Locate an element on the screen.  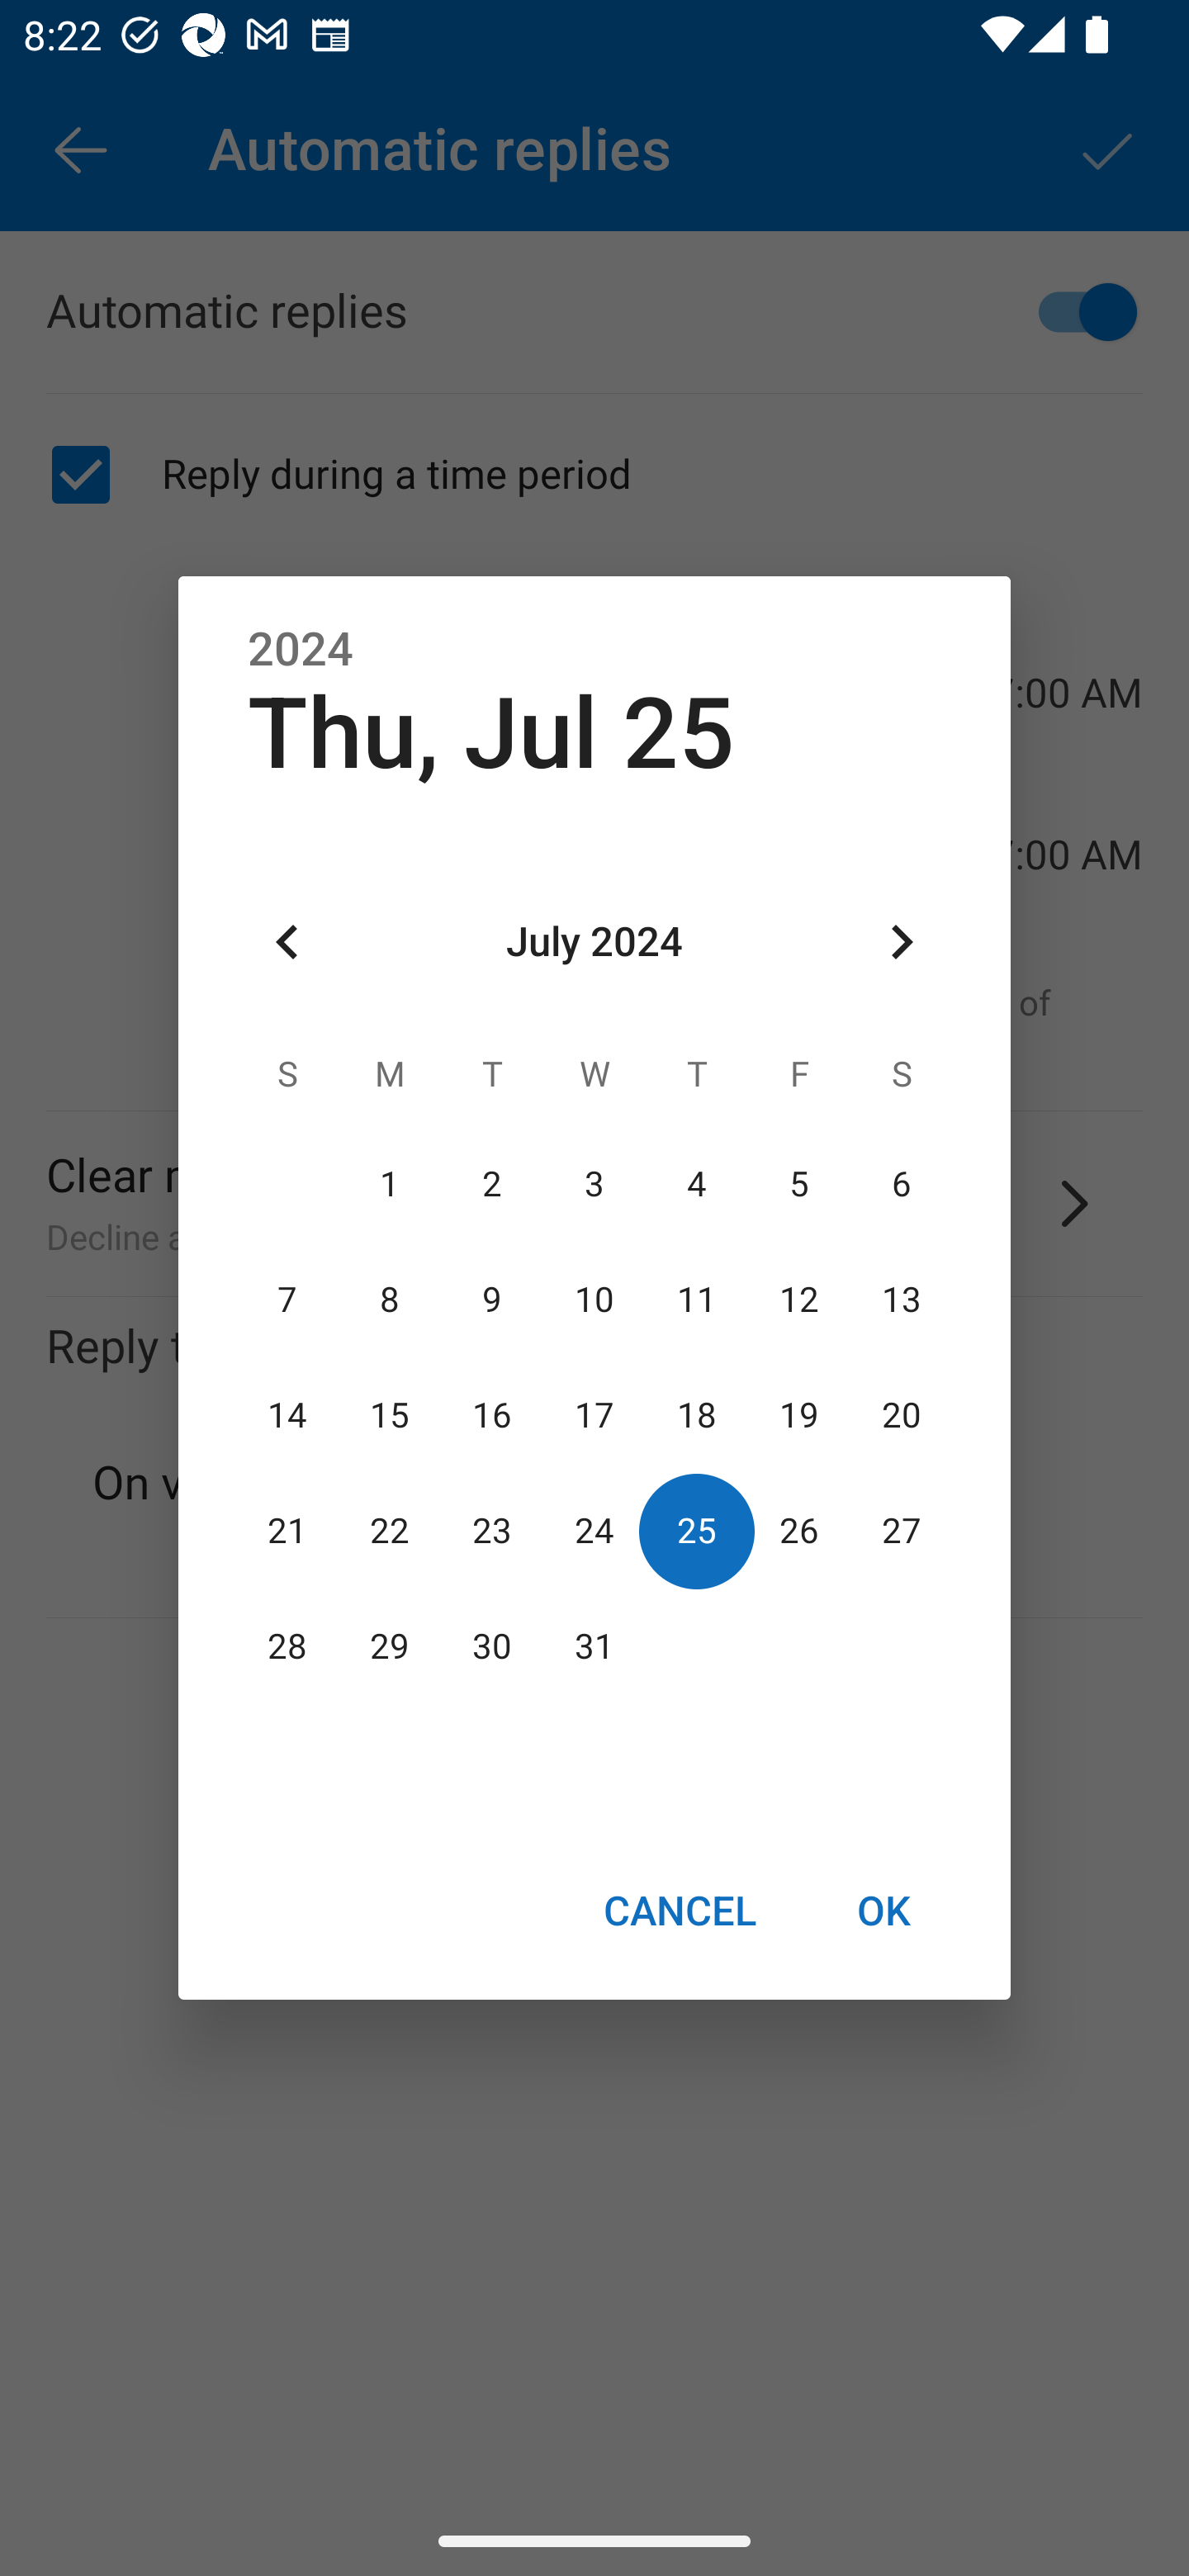
8 08 July 2024 is located at coordinates (390, 1300).